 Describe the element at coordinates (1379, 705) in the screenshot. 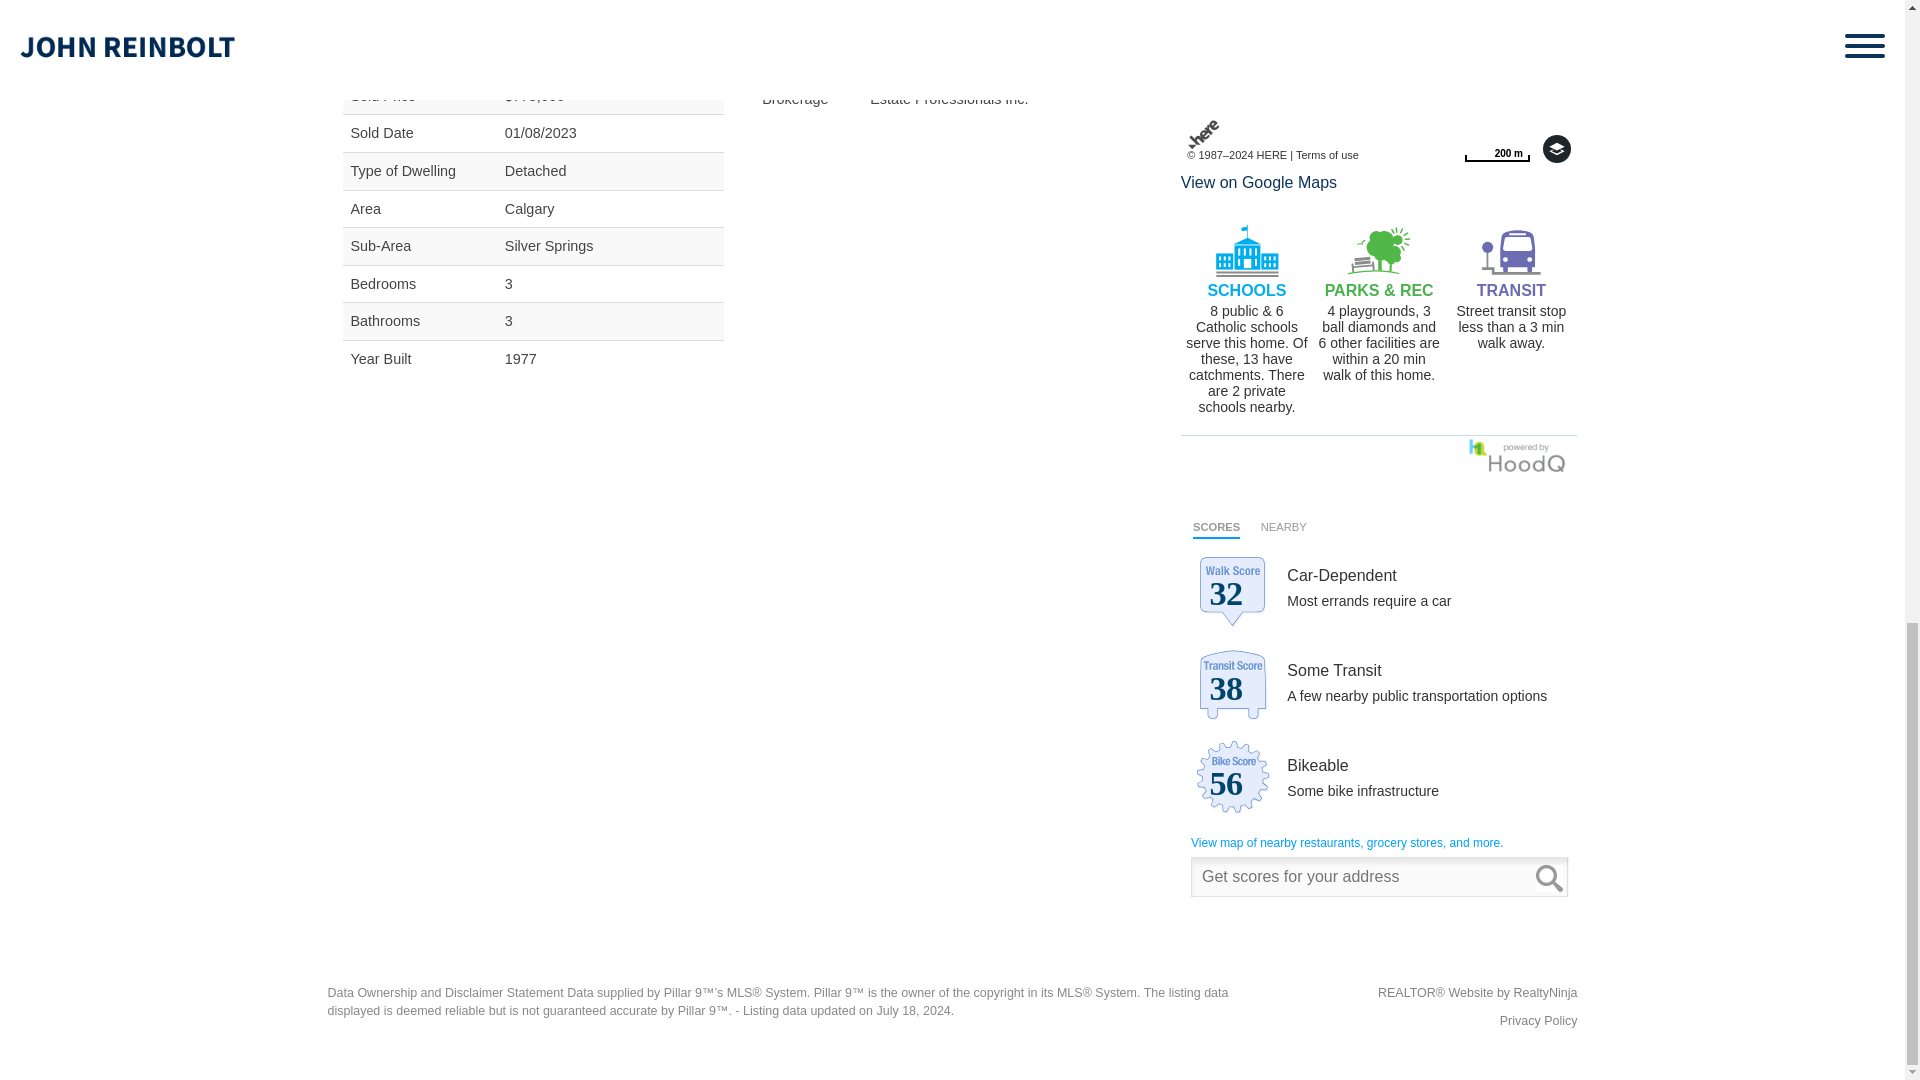

I see `Walk Score` at that location.